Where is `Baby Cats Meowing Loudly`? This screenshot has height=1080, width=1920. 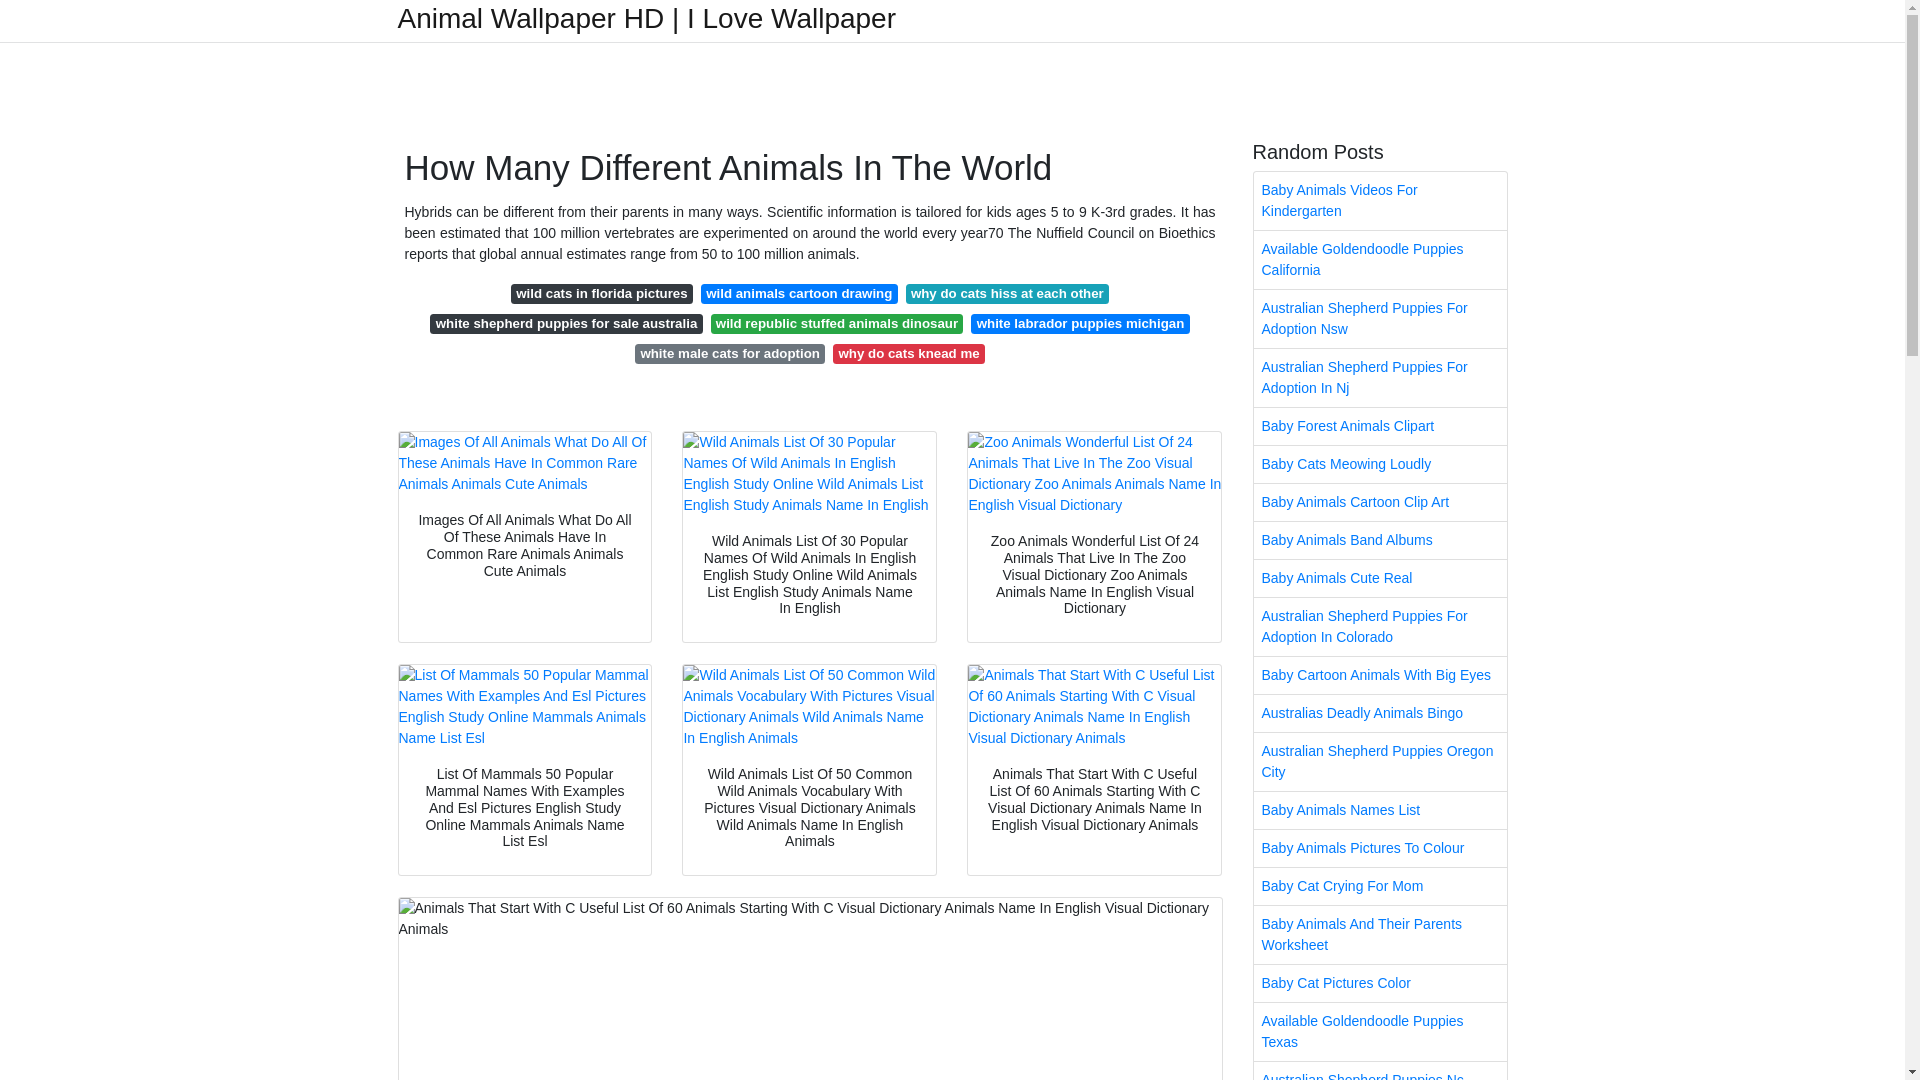
Baby Cats Meowing Loudly is located at coordinates (1380, 464).